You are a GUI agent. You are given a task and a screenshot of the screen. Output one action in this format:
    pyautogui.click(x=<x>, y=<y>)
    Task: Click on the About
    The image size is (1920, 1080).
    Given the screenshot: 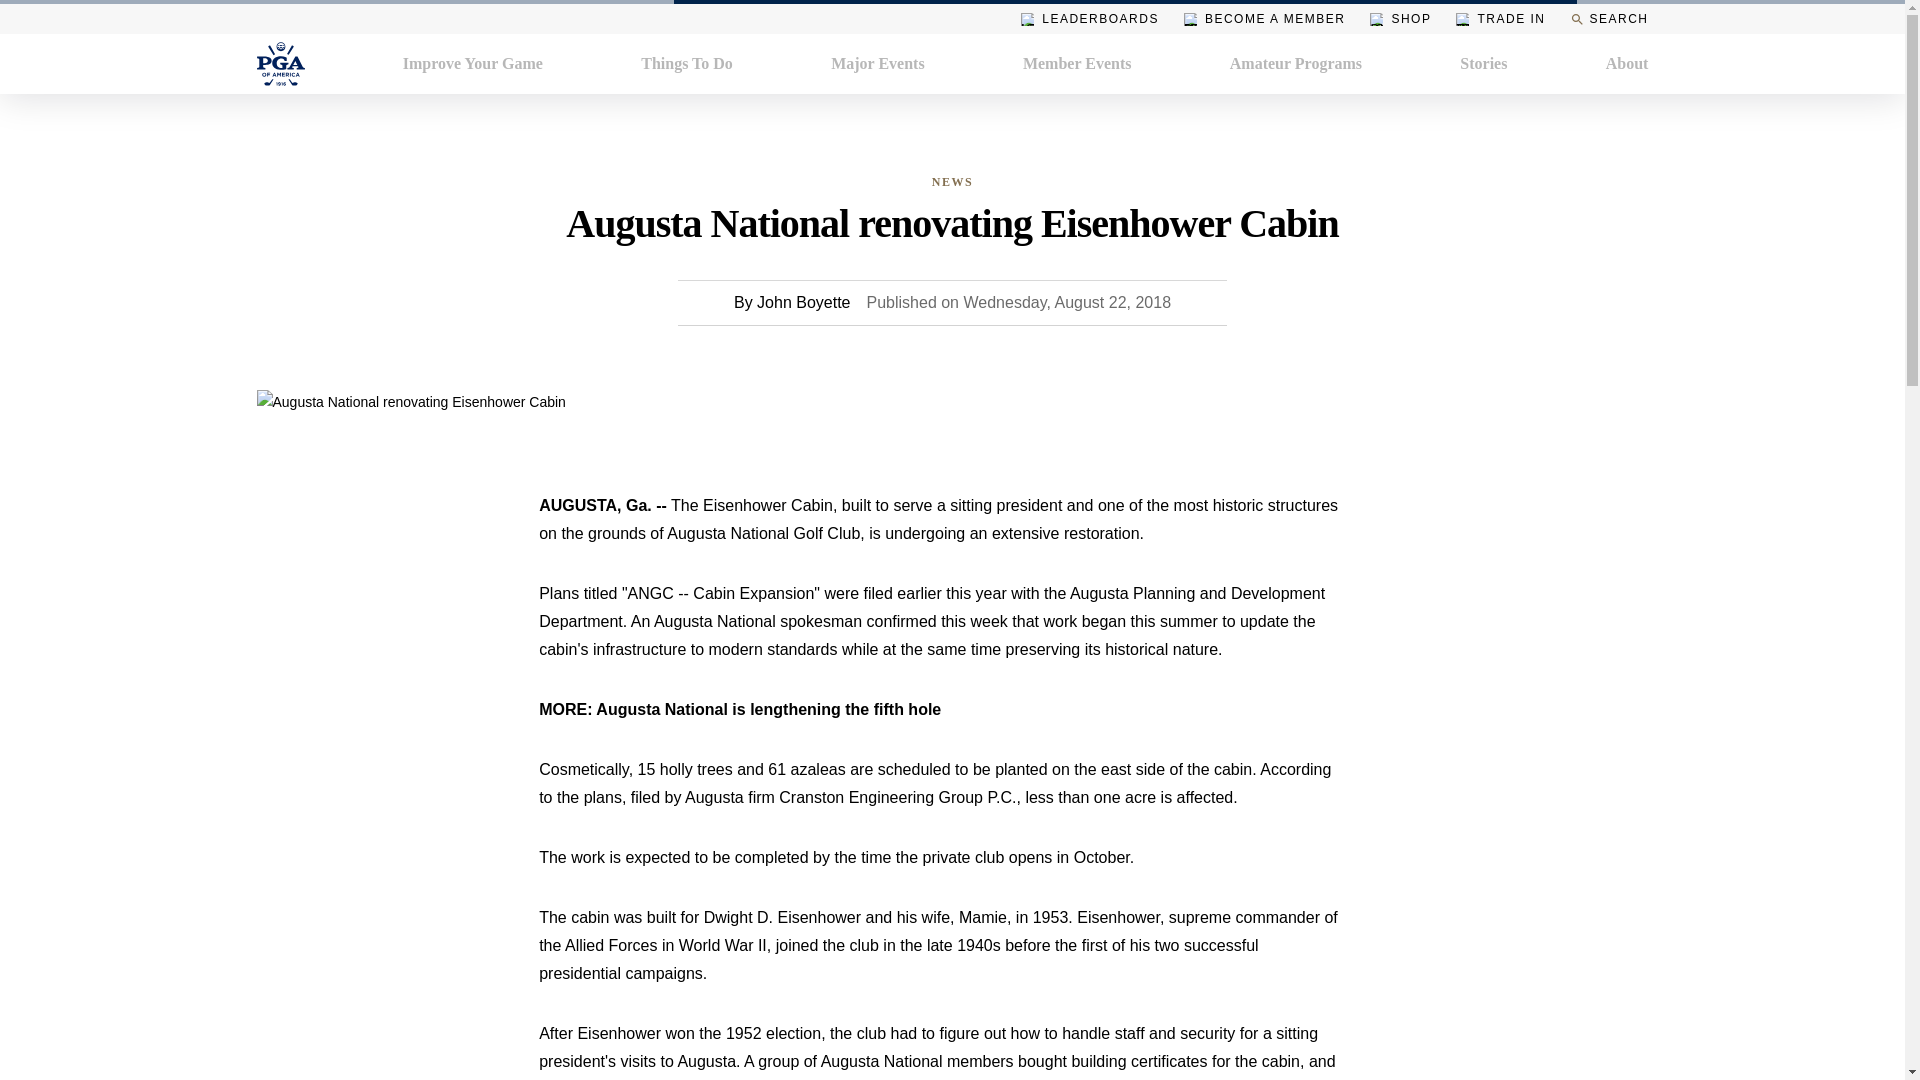 What is the action you would take?
    pyautogui.click(x=1627, y=63)
    